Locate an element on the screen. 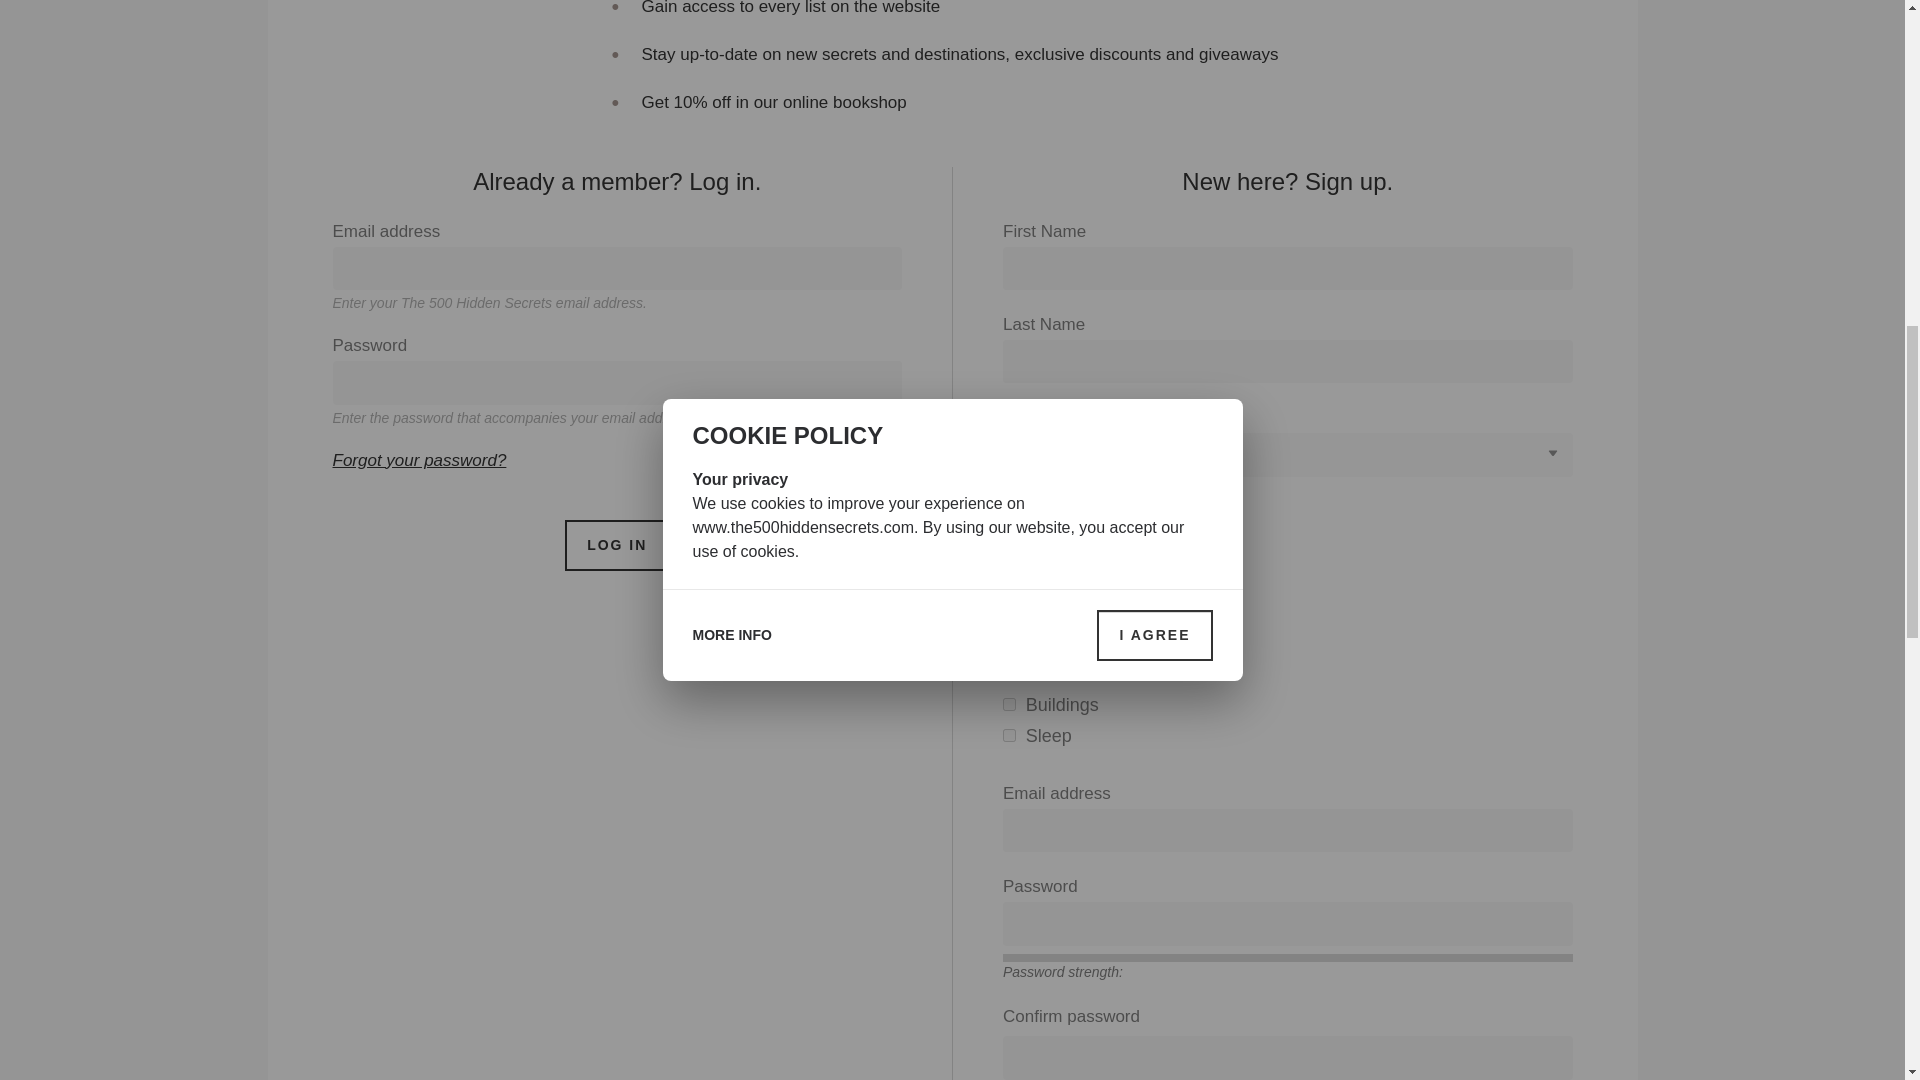 The height and width of the screenshot is (1080, 1920). 5 is located at coordinates (1008, 552).